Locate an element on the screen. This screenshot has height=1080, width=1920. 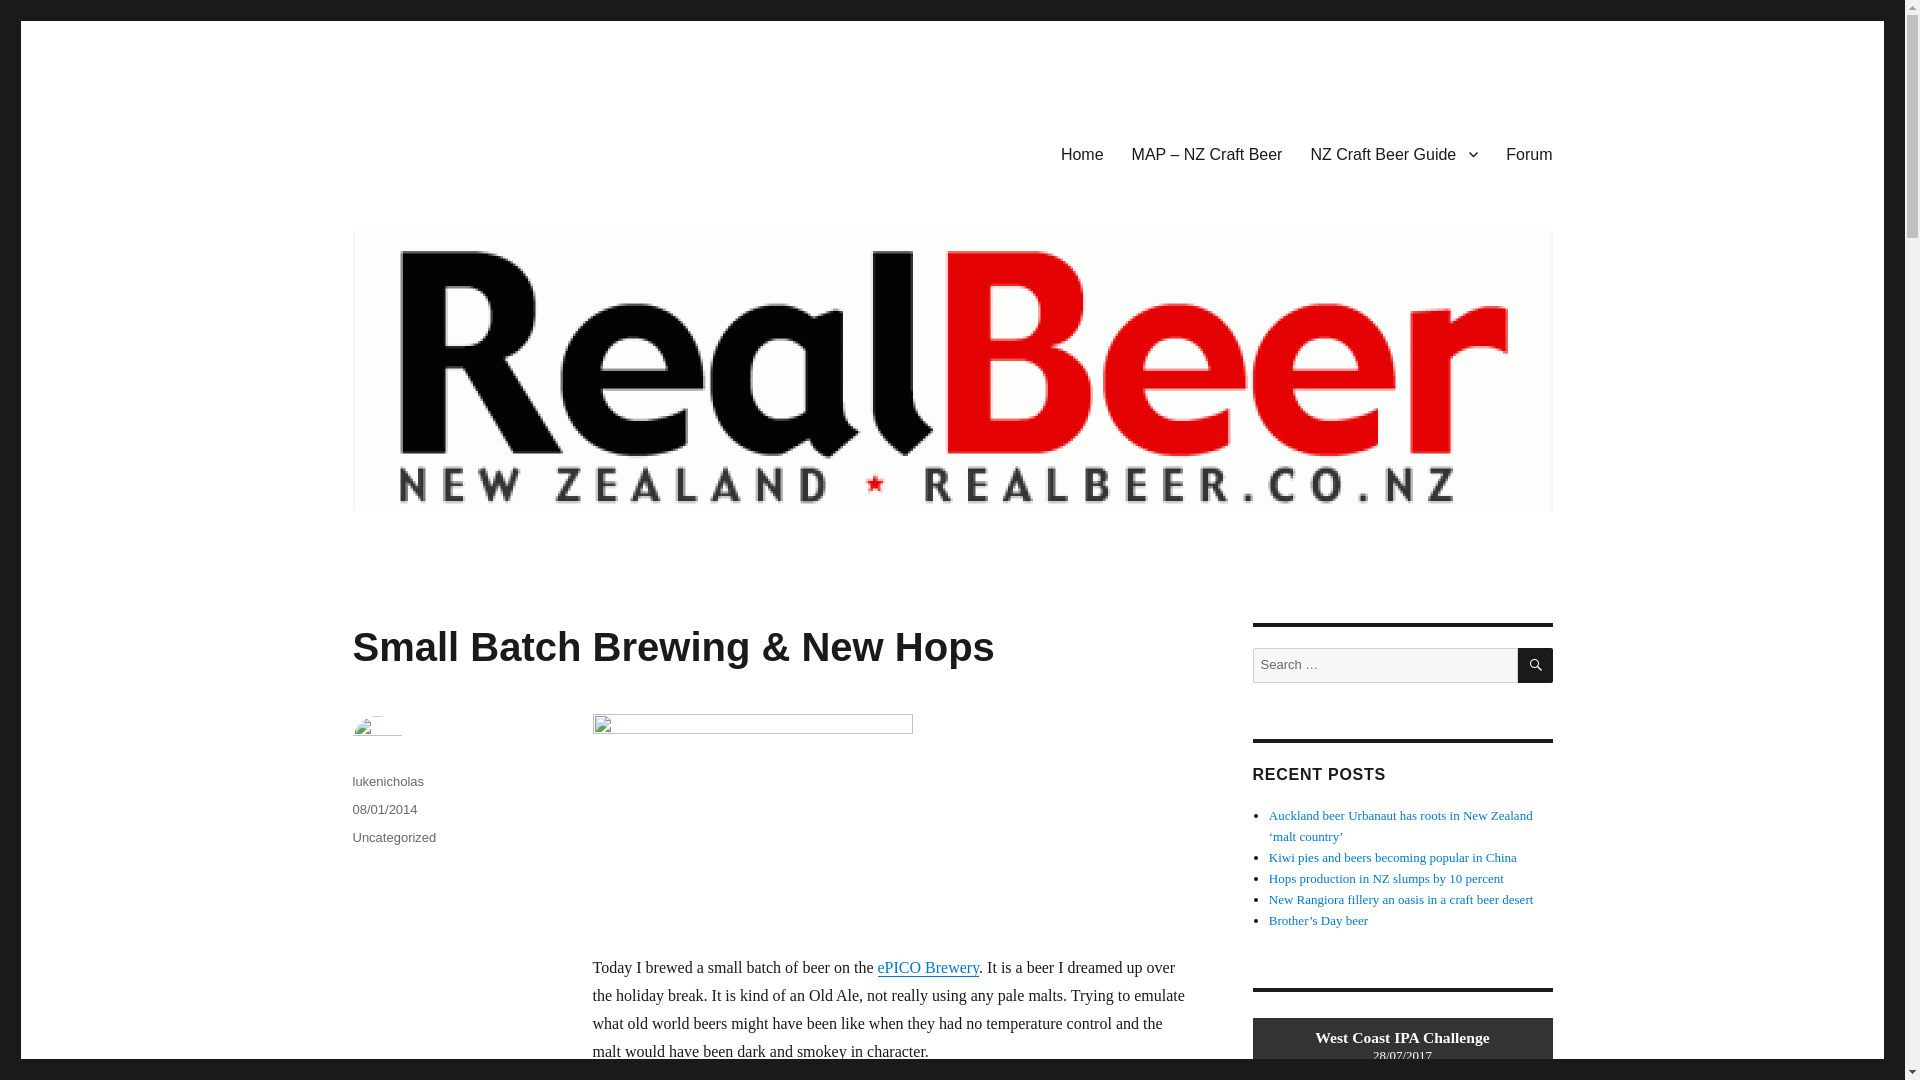
New Rangiora fillery an oasis in a craft beer desert is located at coordinates (1402, 900).